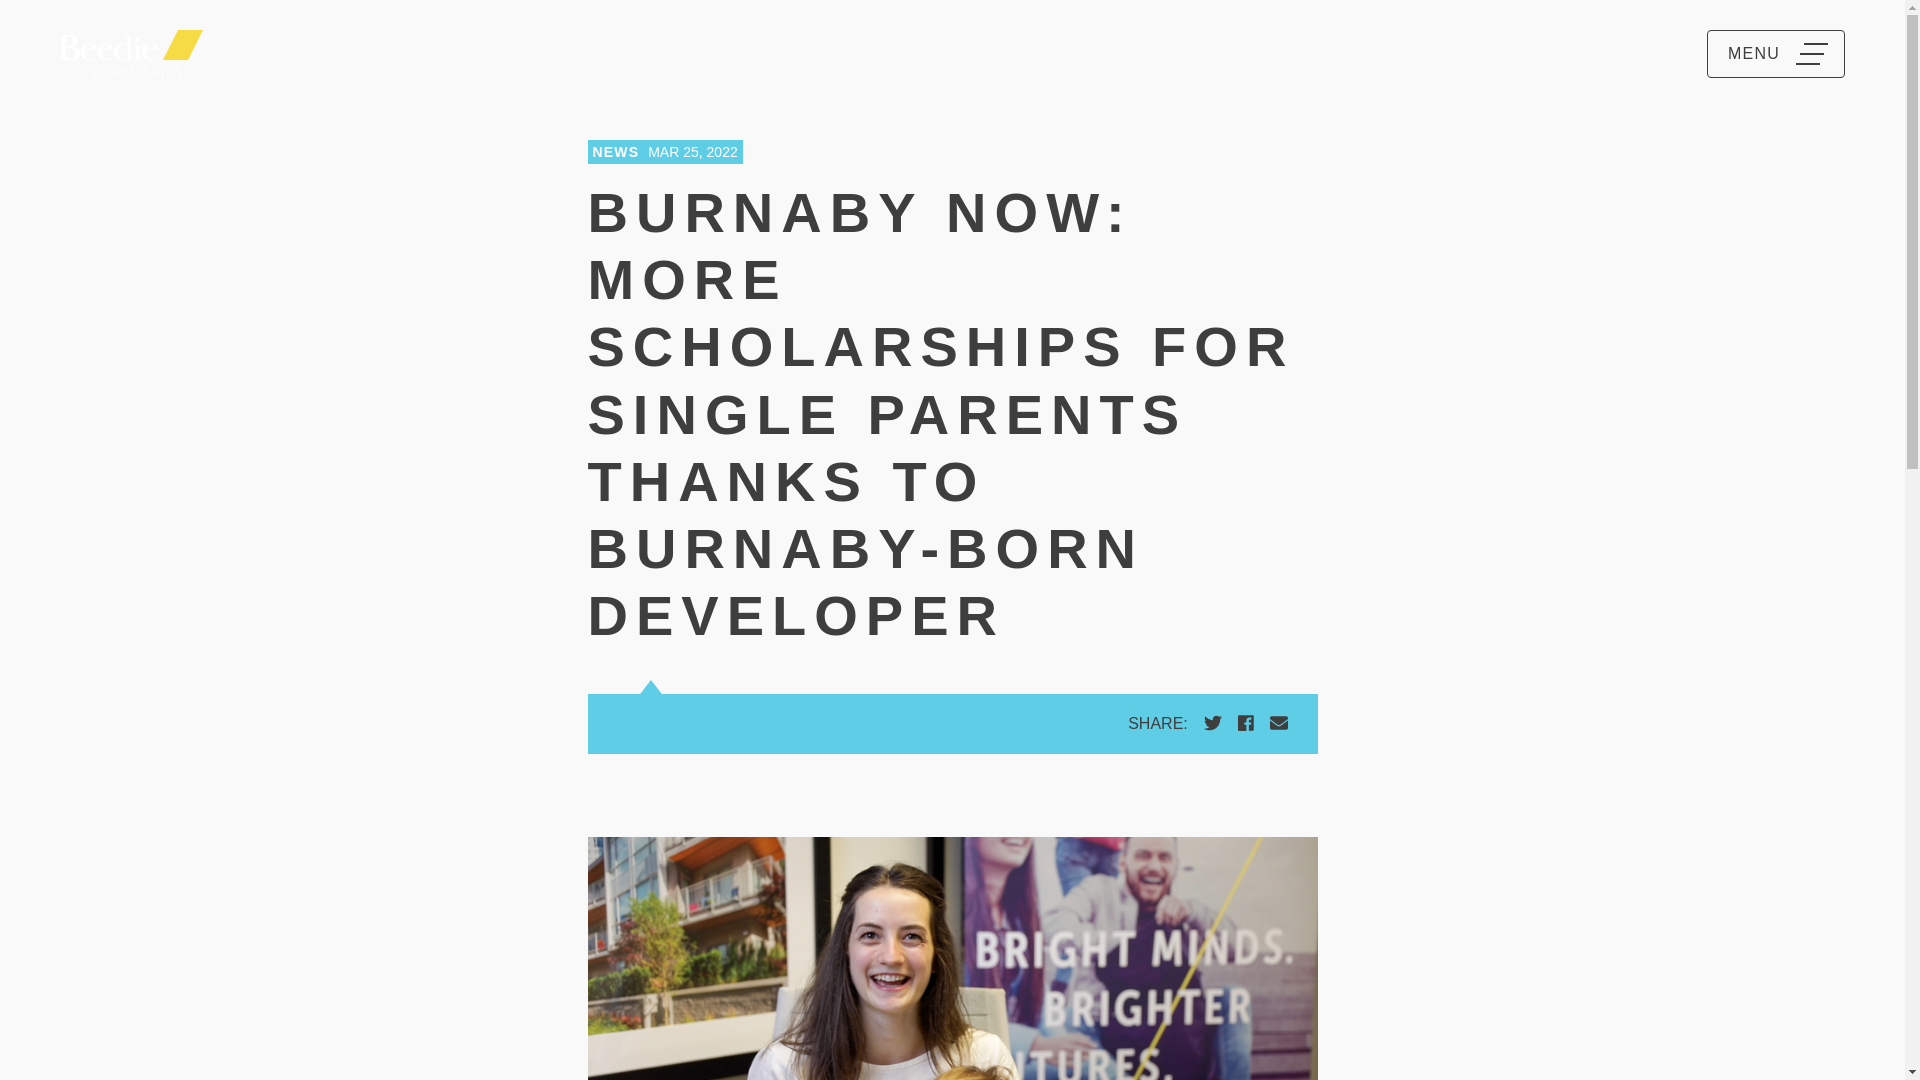  What do you see at coordinates (1278, 723) in the screenshot?
I see `Share by Email` at bounding box center [1278, 723].